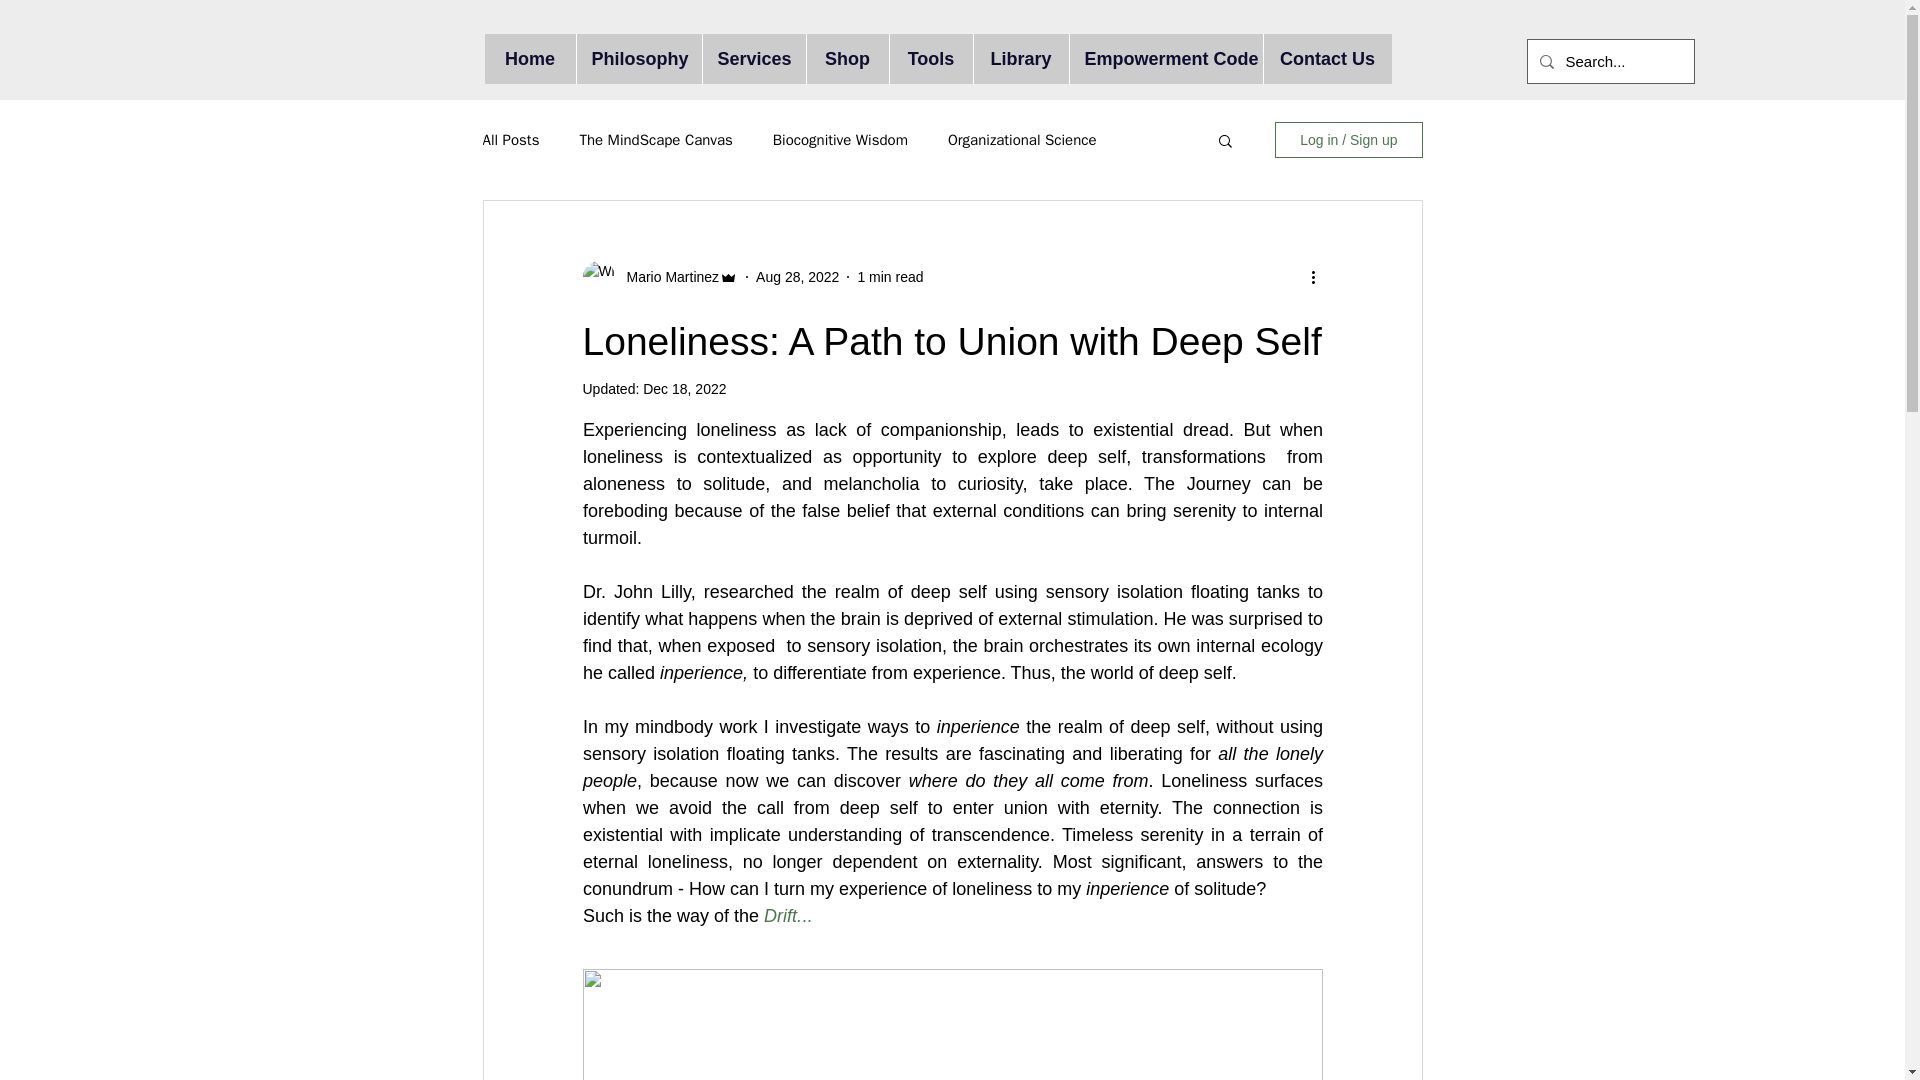  I want to click on Empowerment Code, so click(1164, 58).